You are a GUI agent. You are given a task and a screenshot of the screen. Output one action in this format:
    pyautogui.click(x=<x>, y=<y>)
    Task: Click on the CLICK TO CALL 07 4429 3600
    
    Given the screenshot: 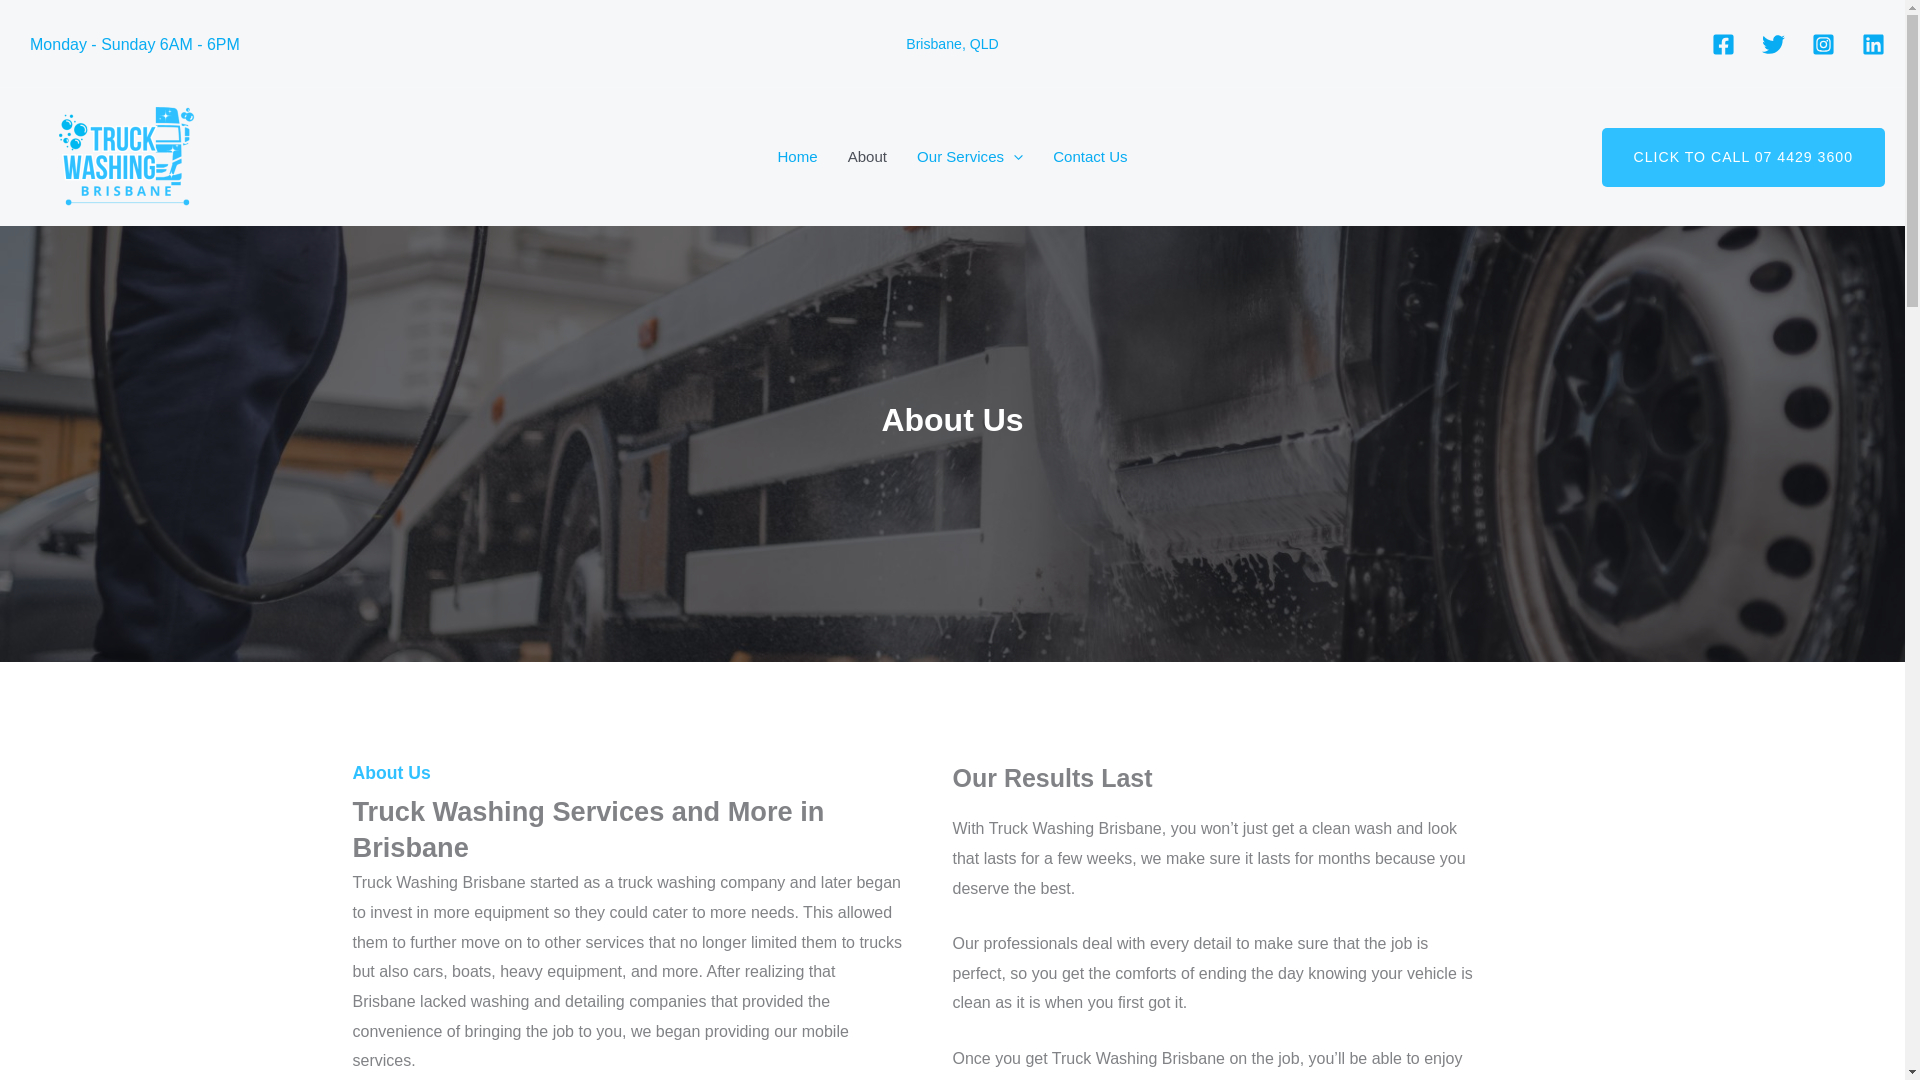 What is the action you would take?
    pyautogui.click(x=1743, y=156)
    